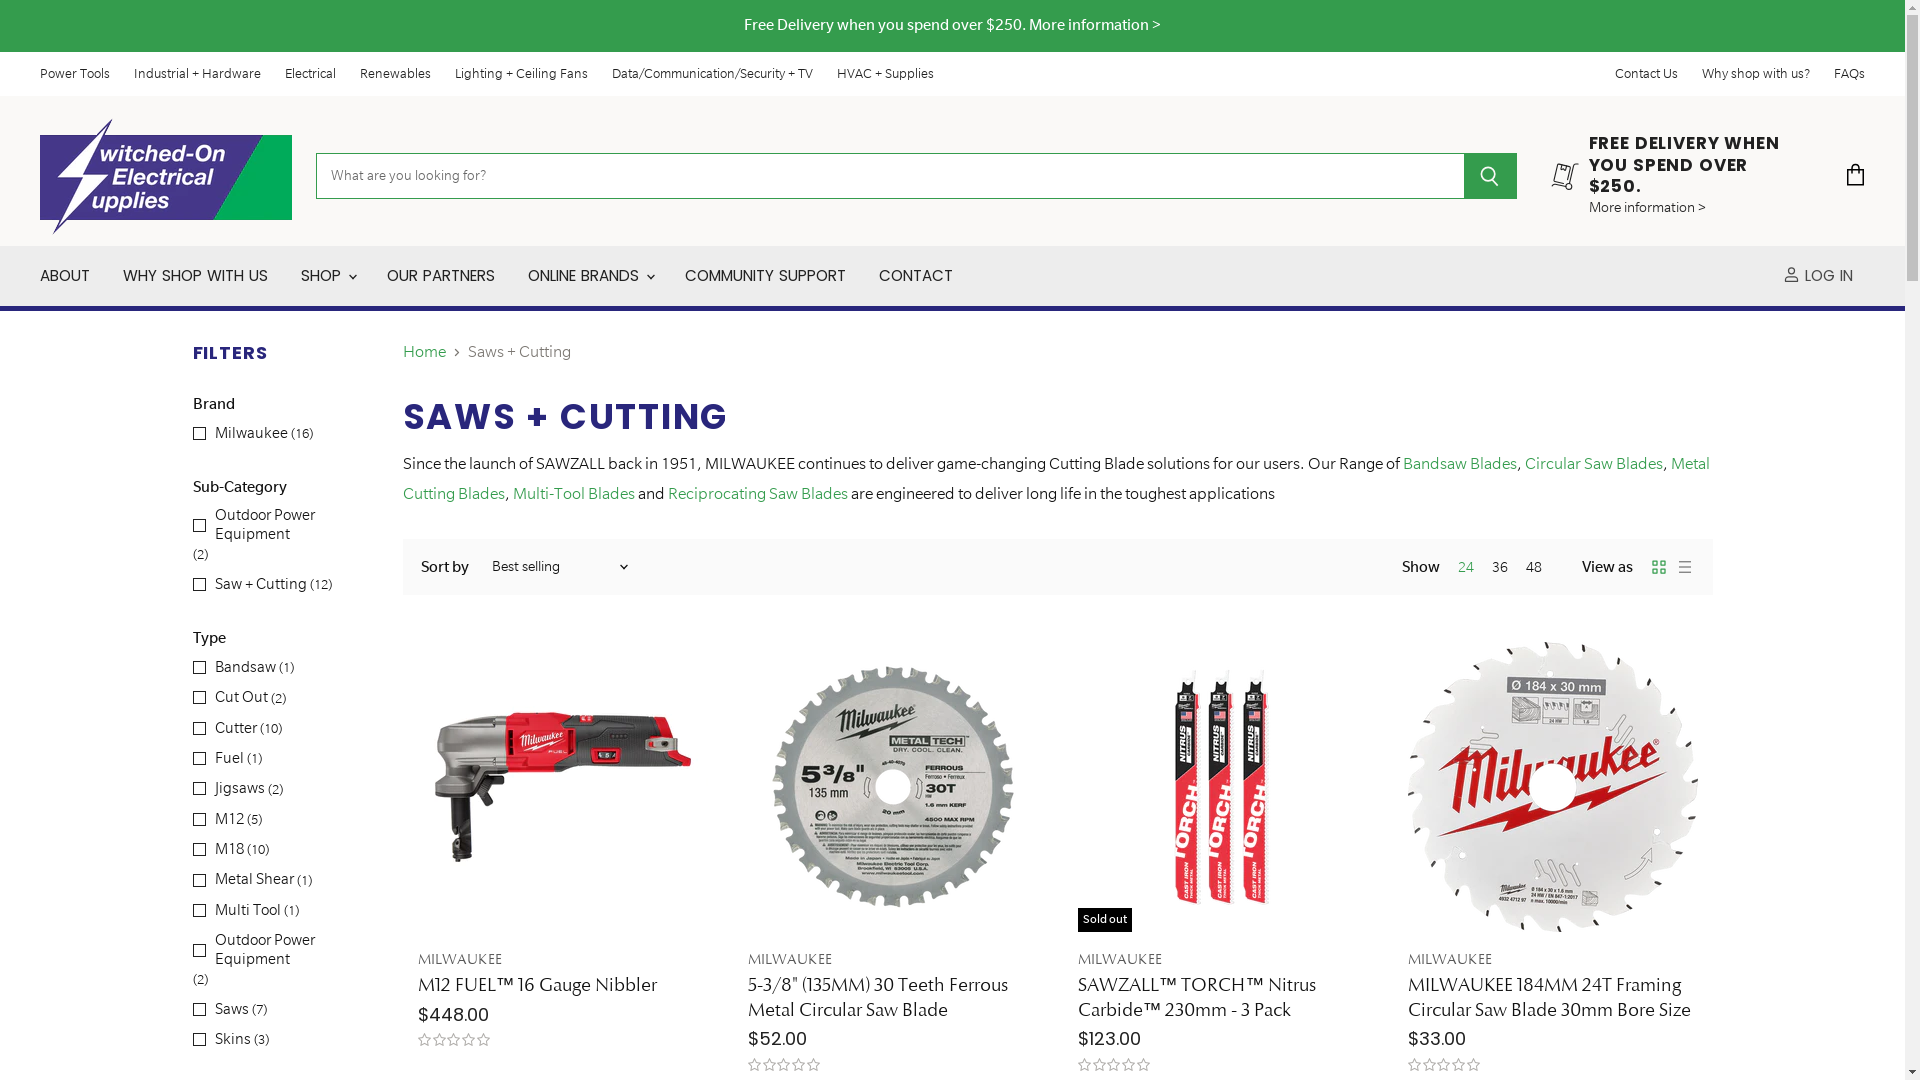 The height and width of the screenshot is (1080, 1920). I want to click on Outdoor Power Equipment (2), so click(284, 535).